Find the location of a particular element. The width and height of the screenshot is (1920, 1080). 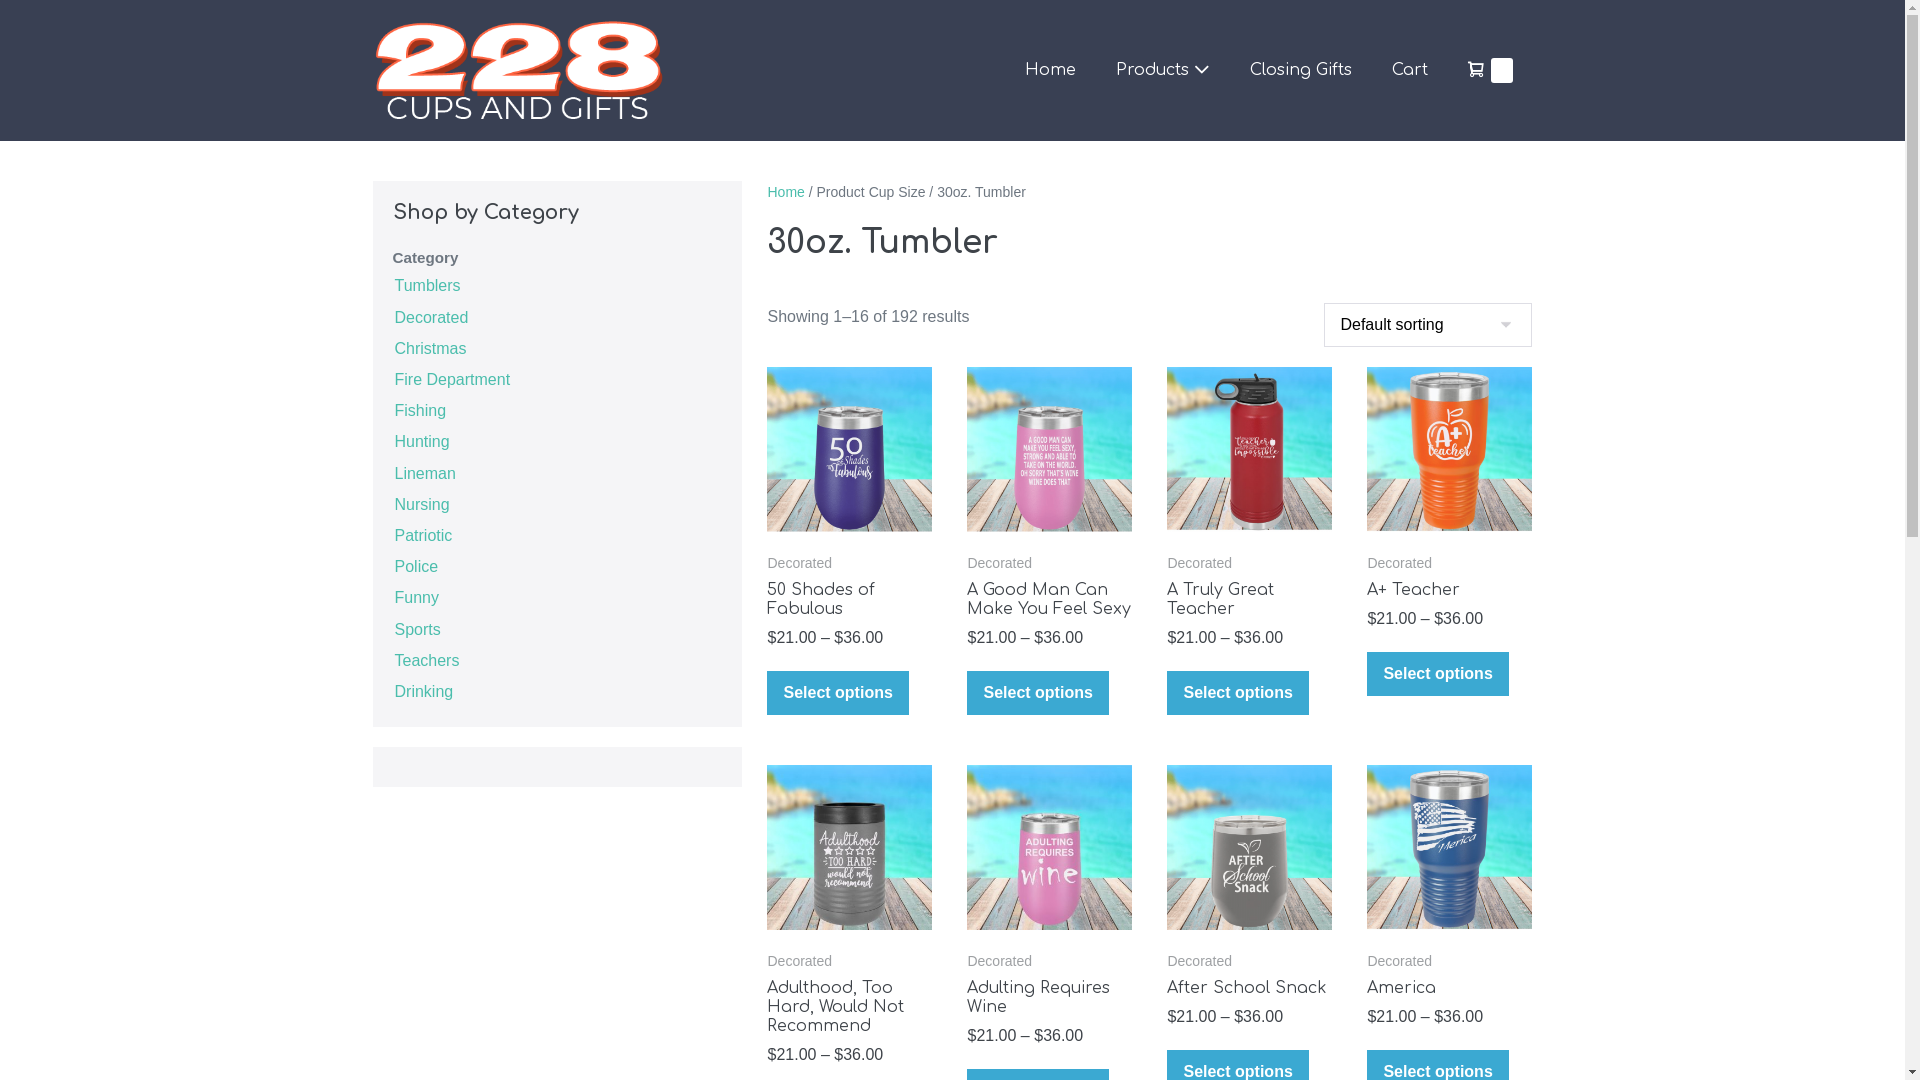

Shopping Cart
0
Items in Cart is located at coordinates (1490, 70).